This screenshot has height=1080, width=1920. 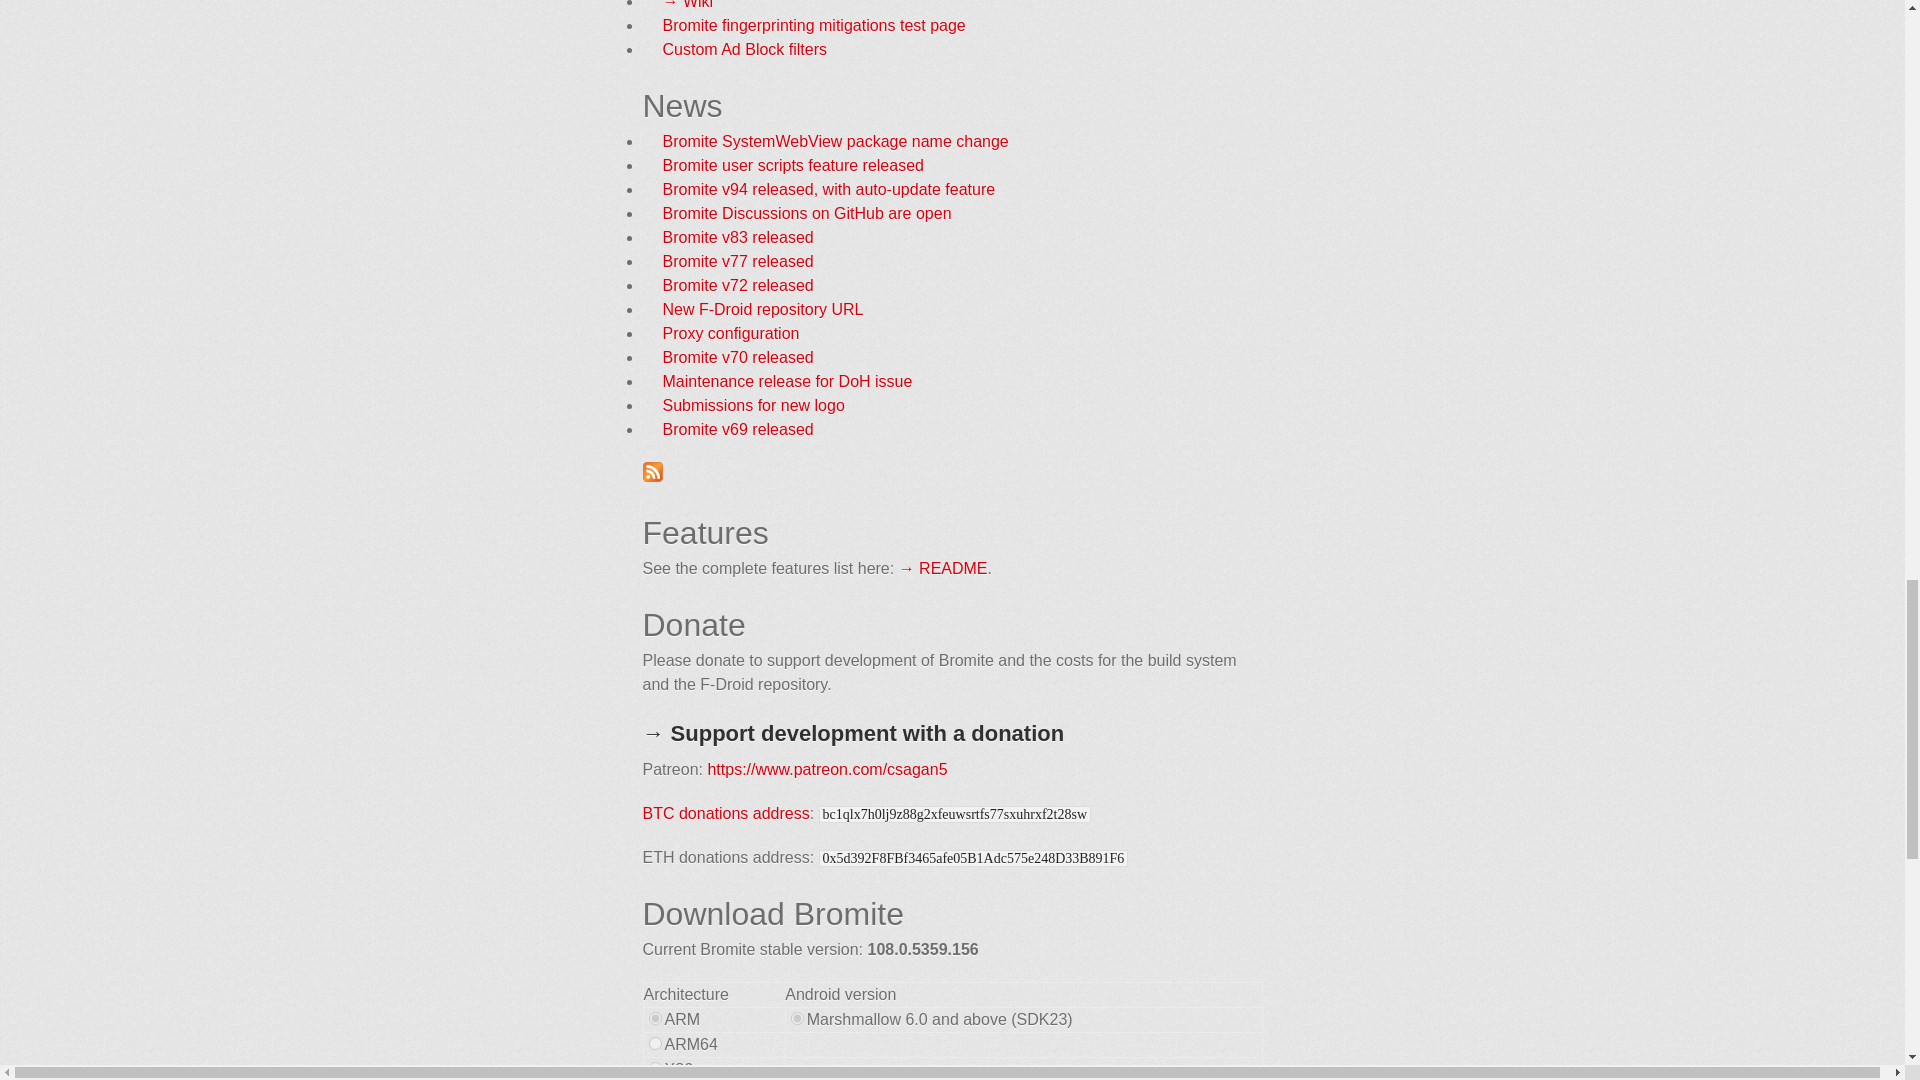 What do you see at coordinates (744, 50) in the screenshot?
I see `Custom Ad Block filters` at bounding box center [744, 50].